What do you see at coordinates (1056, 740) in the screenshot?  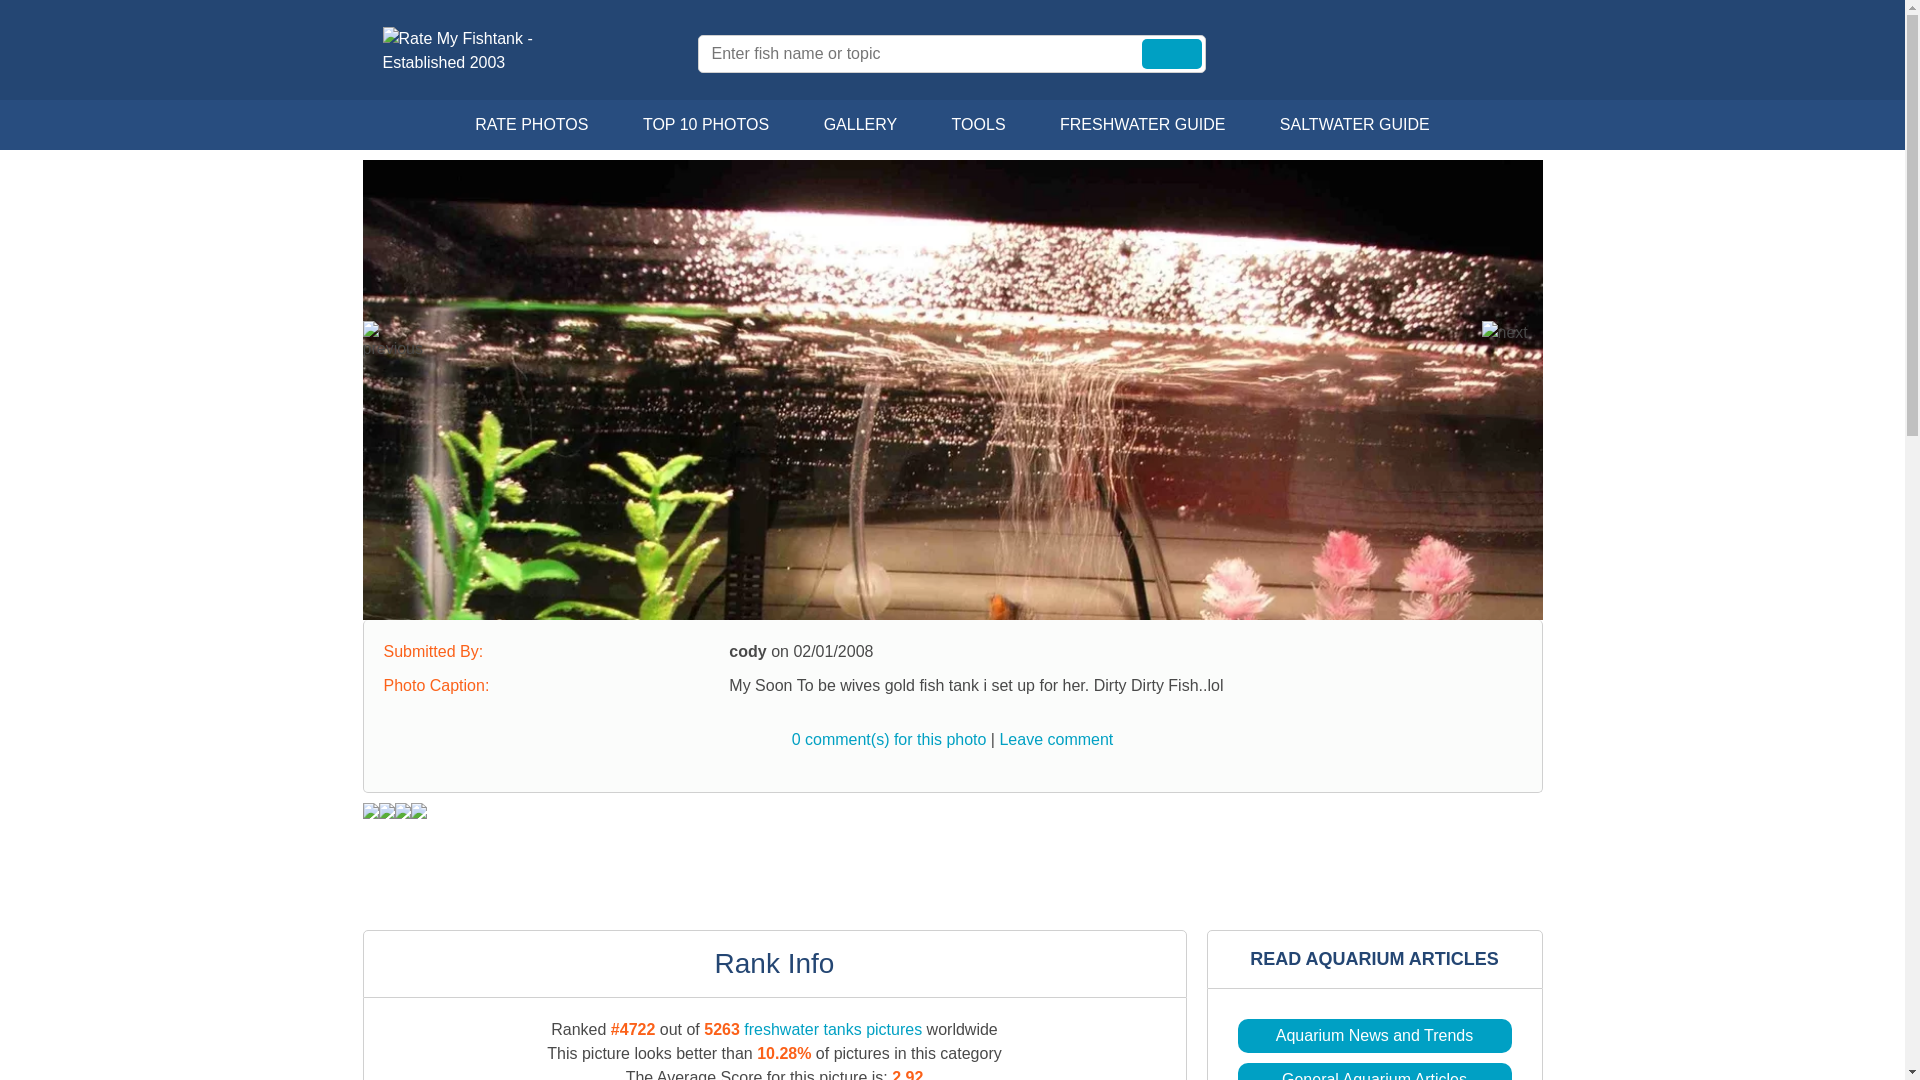 I see `Leave comment` at bounding box center [1056, 740].